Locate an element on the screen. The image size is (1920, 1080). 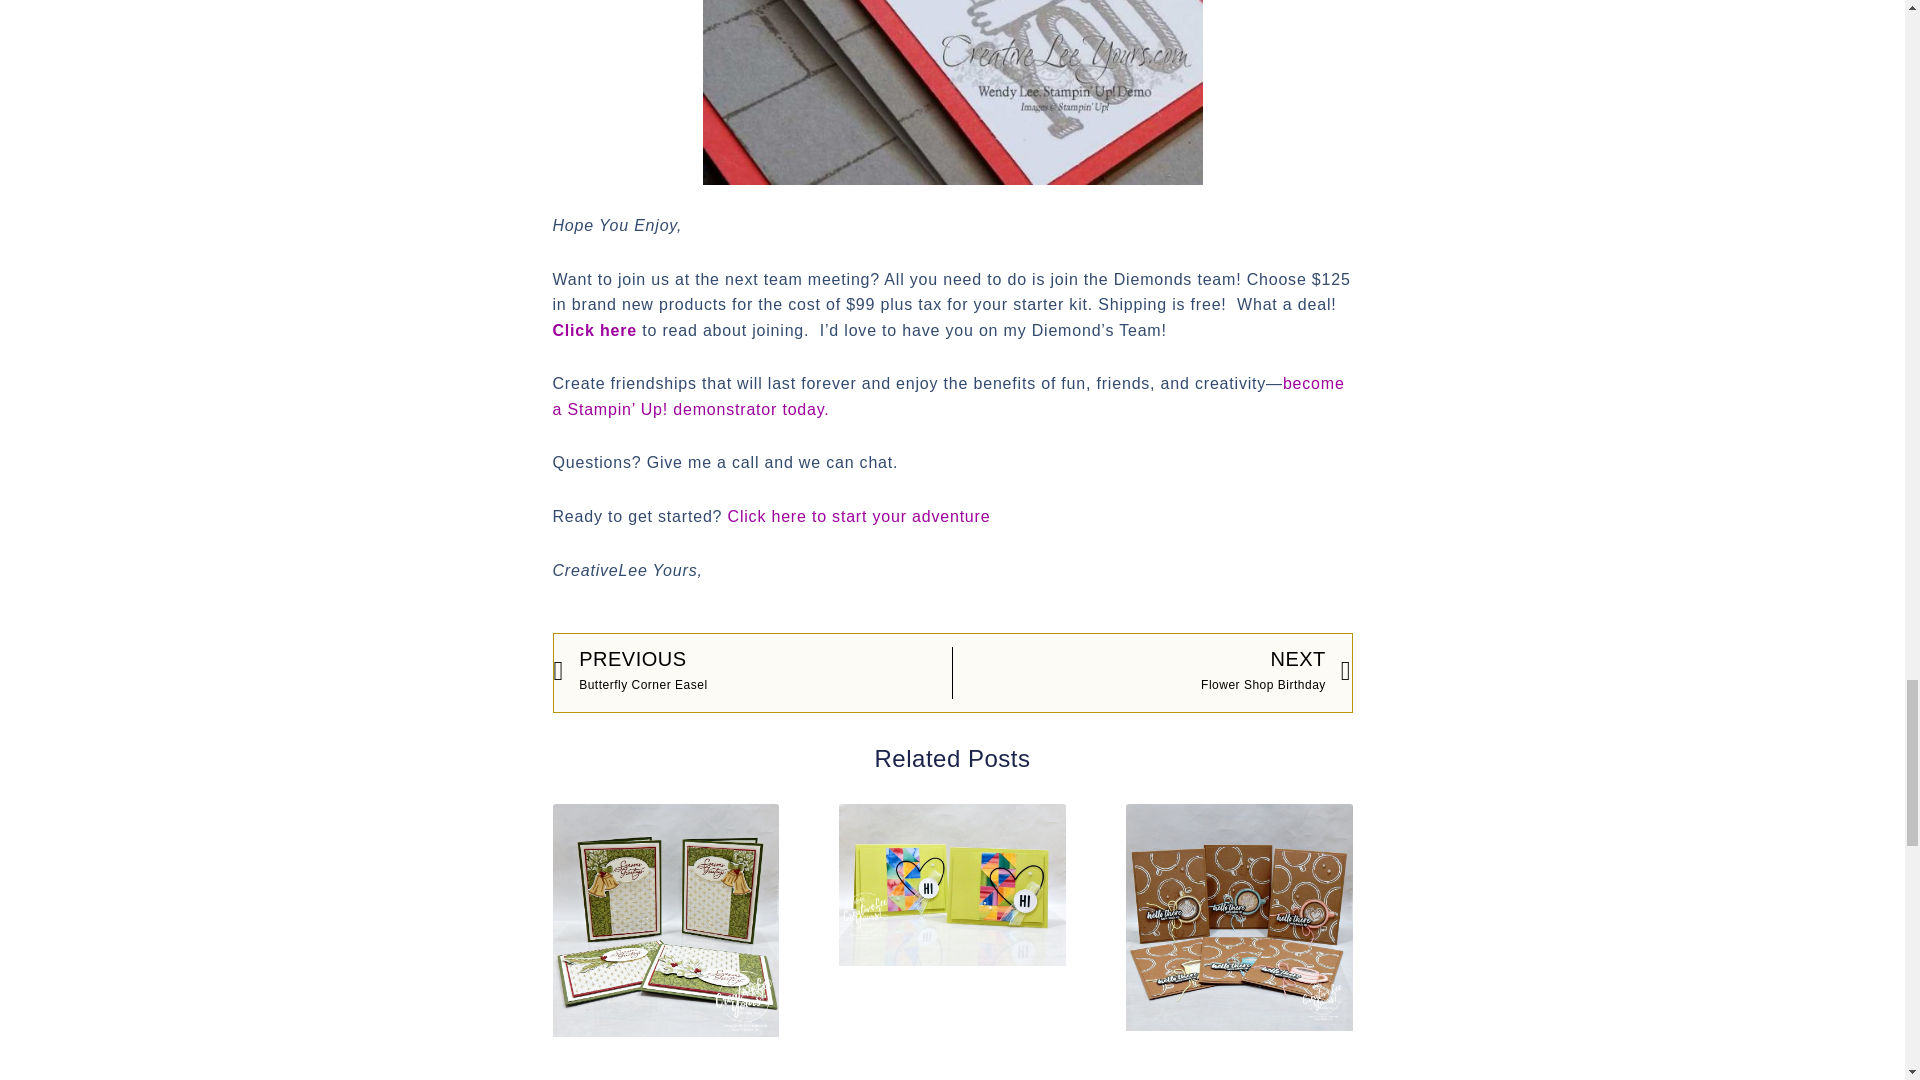
Click here is located at coordinates (594, 330).